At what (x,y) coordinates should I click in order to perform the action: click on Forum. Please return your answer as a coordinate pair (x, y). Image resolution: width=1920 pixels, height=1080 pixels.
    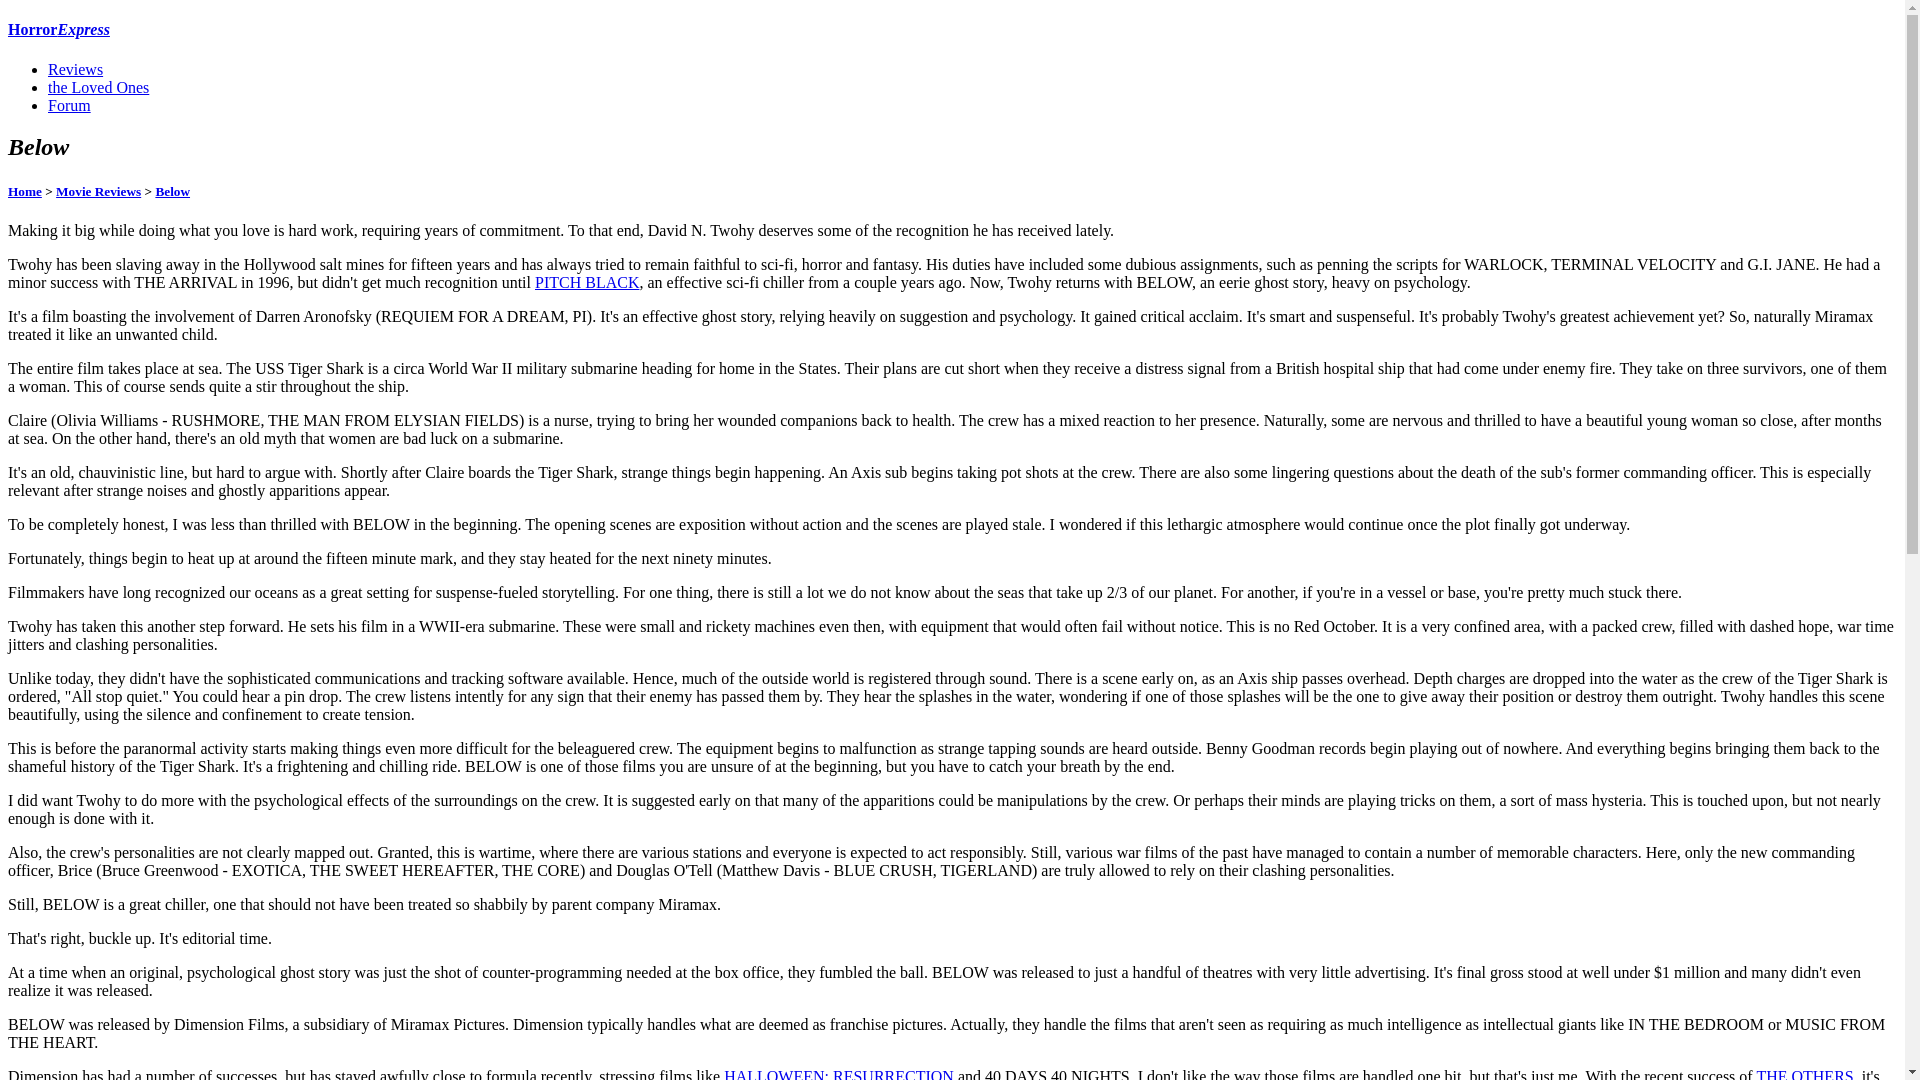
    Looking at the image, I should click on (69, 106).